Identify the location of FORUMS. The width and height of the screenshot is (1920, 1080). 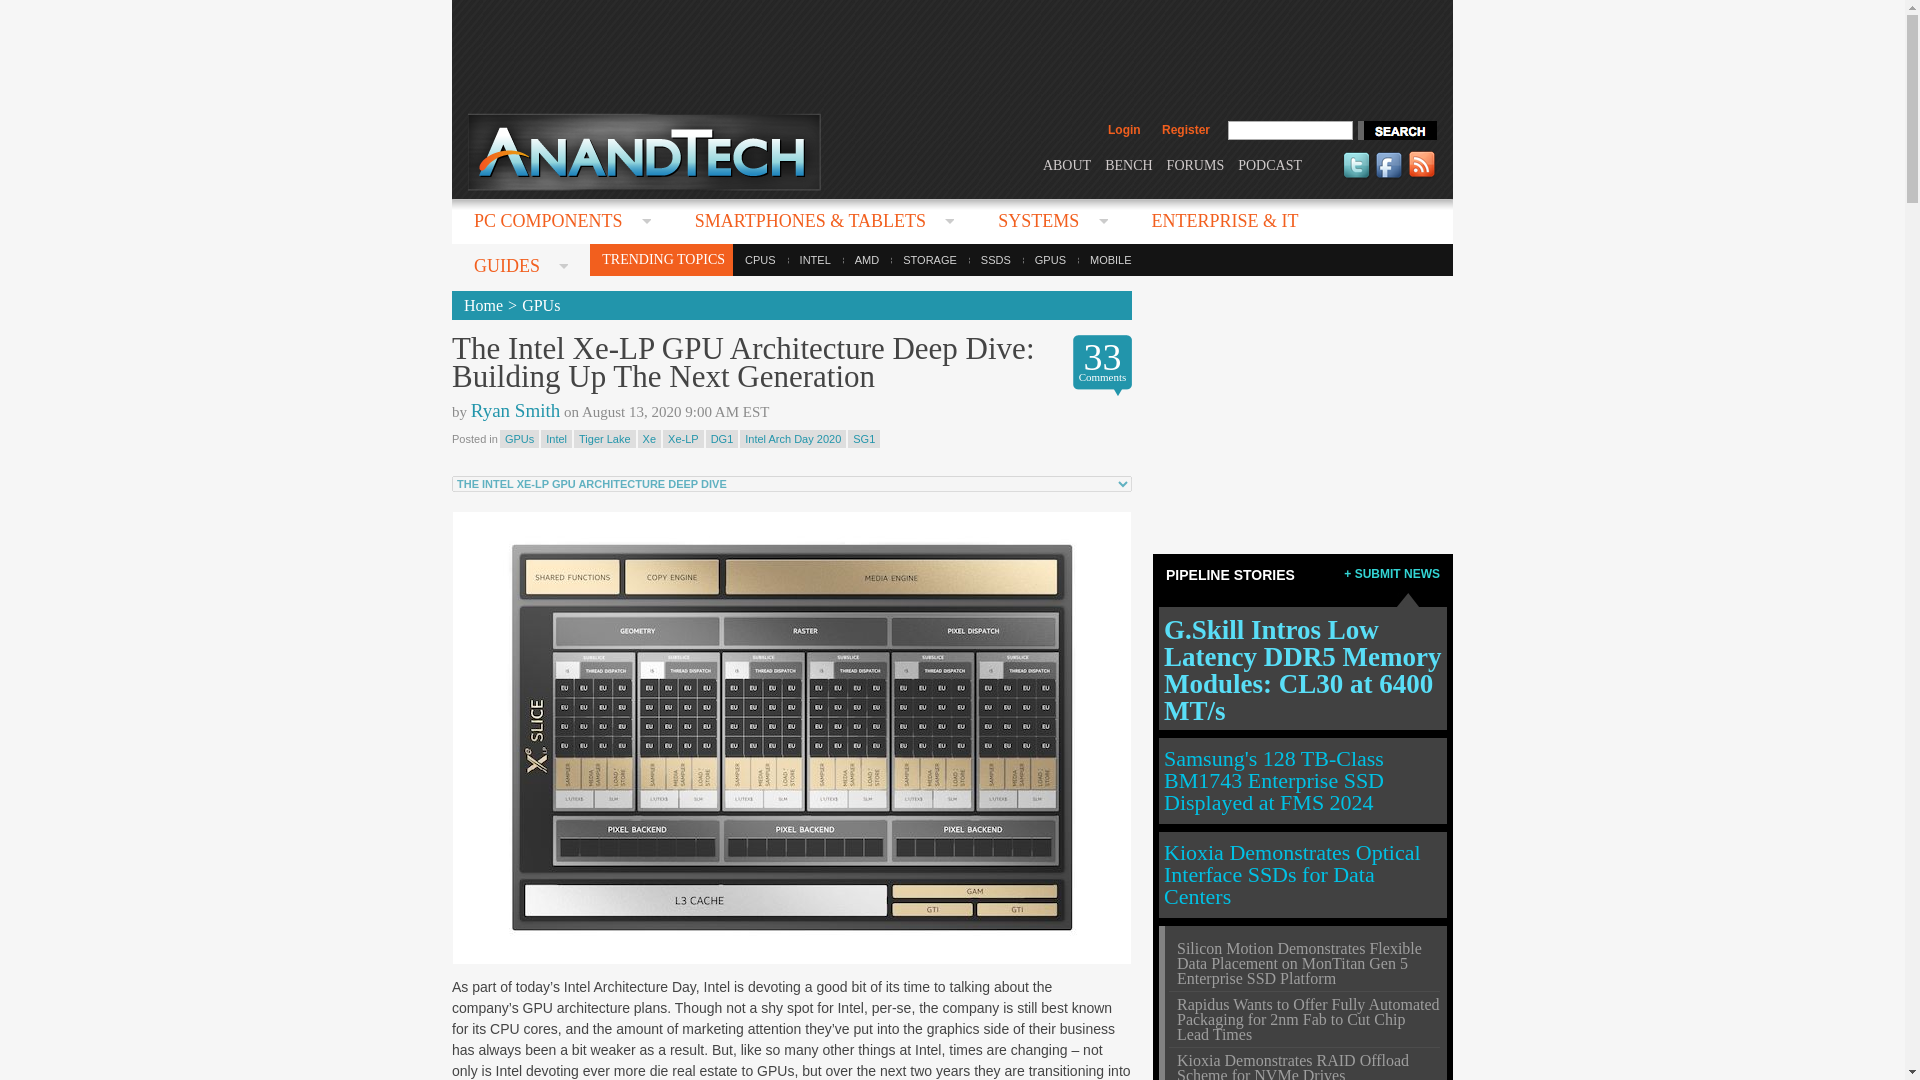
(1196, 164).